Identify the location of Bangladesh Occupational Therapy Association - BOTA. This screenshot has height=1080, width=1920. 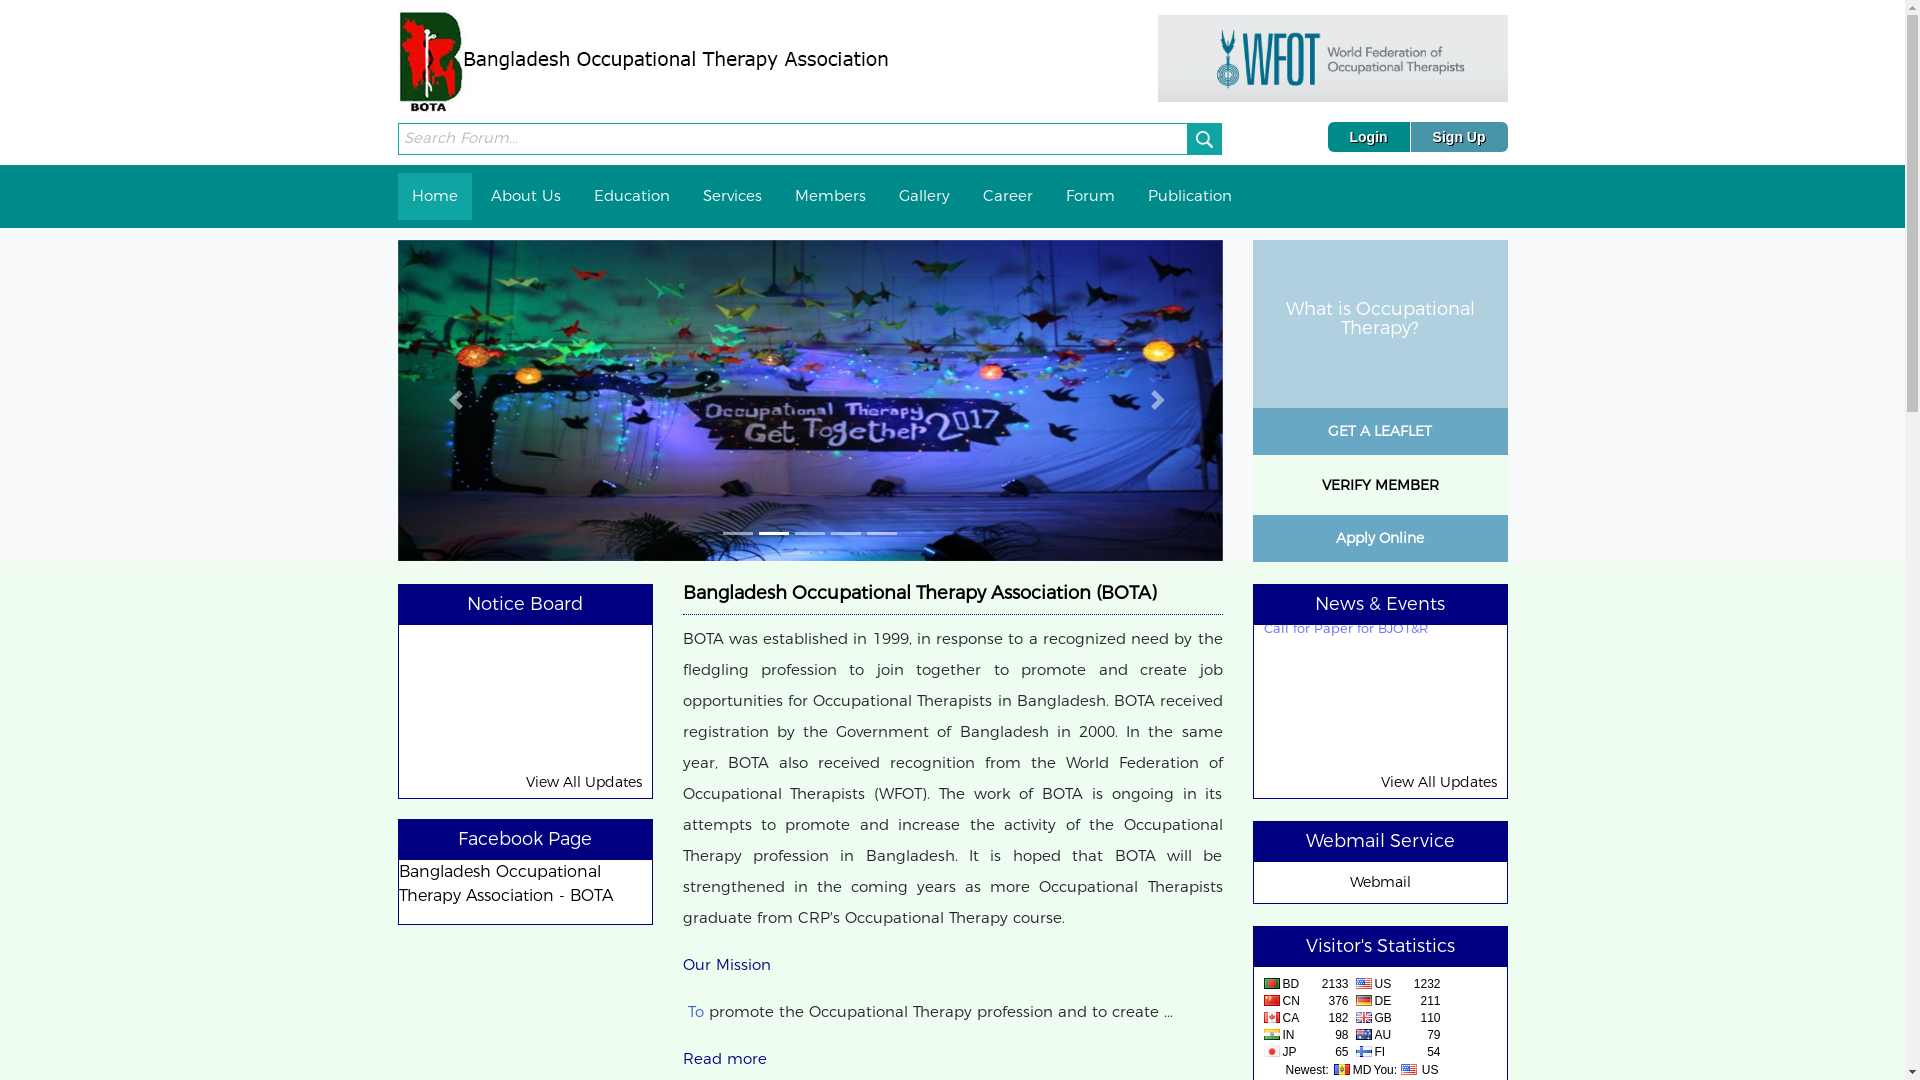
(505, 883).